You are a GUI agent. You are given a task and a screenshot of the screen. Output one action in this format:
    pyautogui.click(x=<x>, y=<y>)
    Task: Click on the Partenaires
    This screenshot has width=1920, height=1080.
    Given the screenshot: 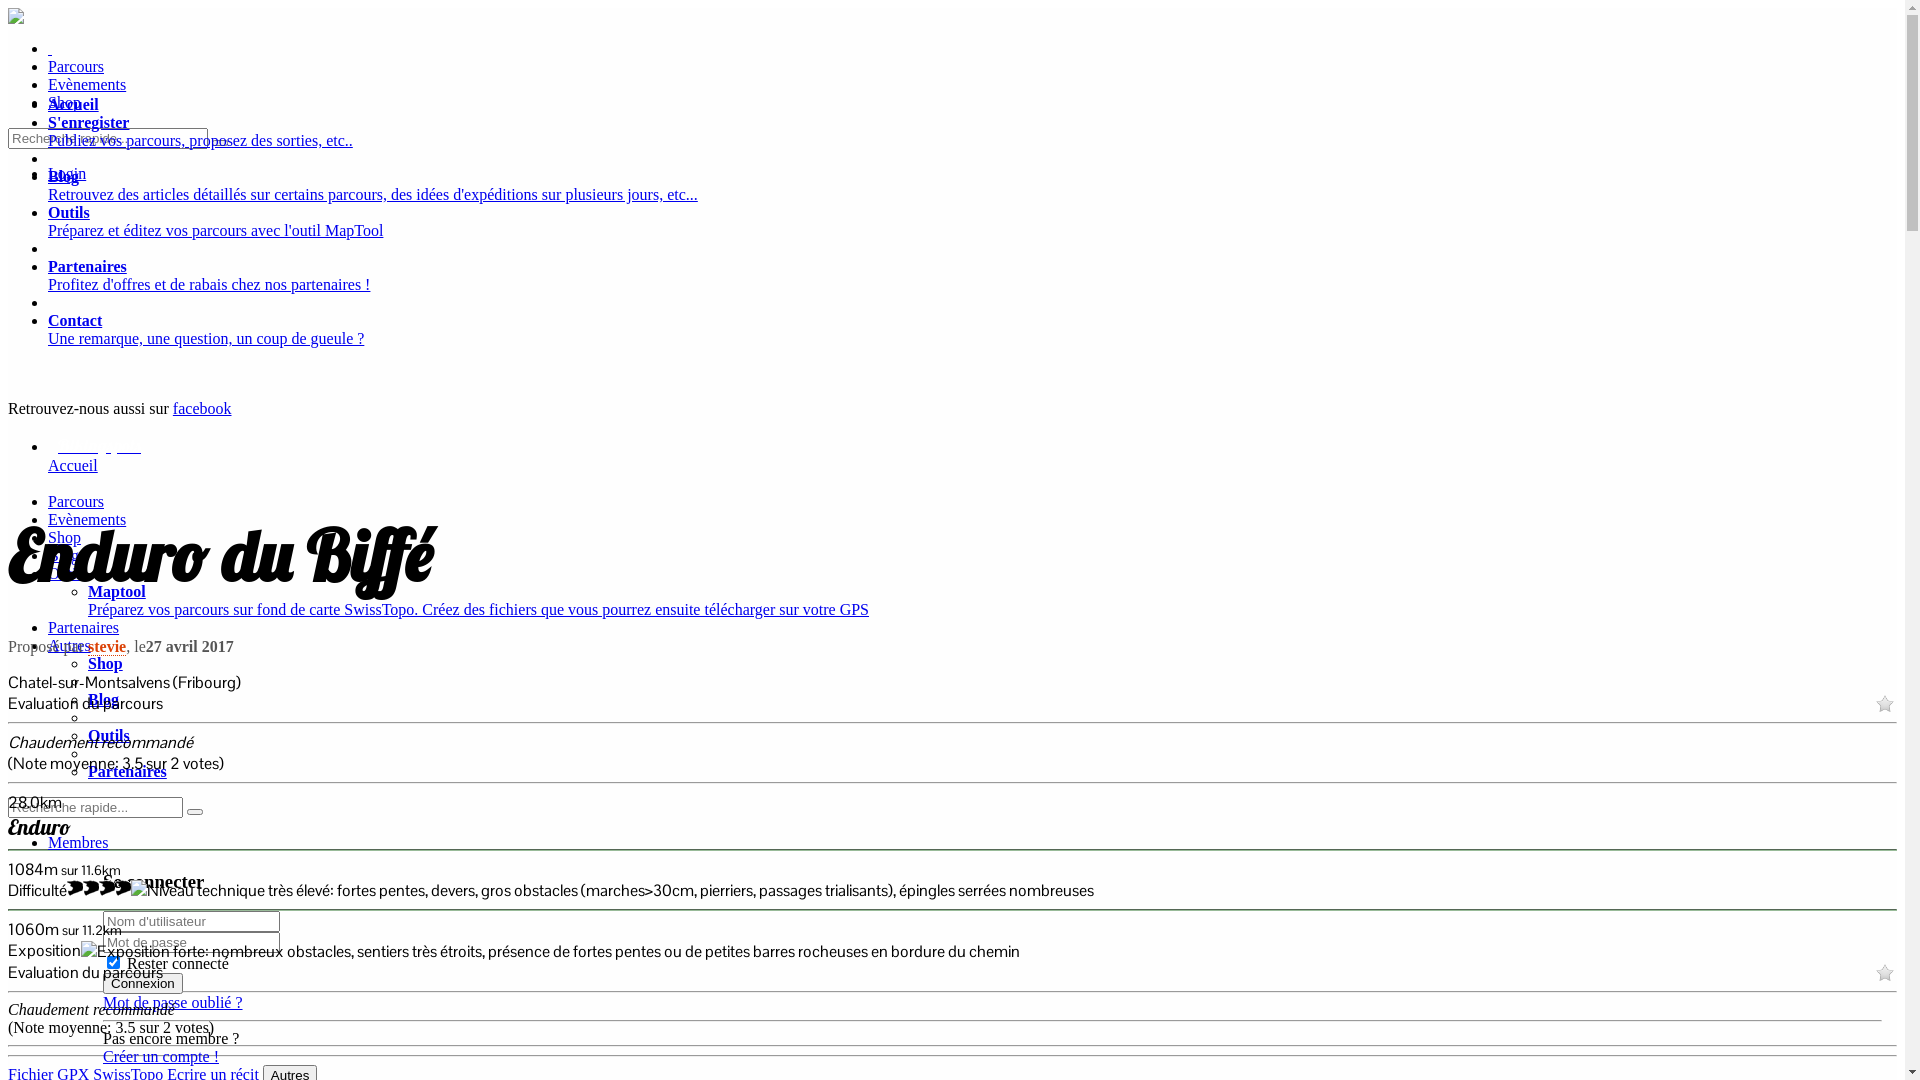 What is the action you would take?
    pyautogui.click(x=128, y=772)
    